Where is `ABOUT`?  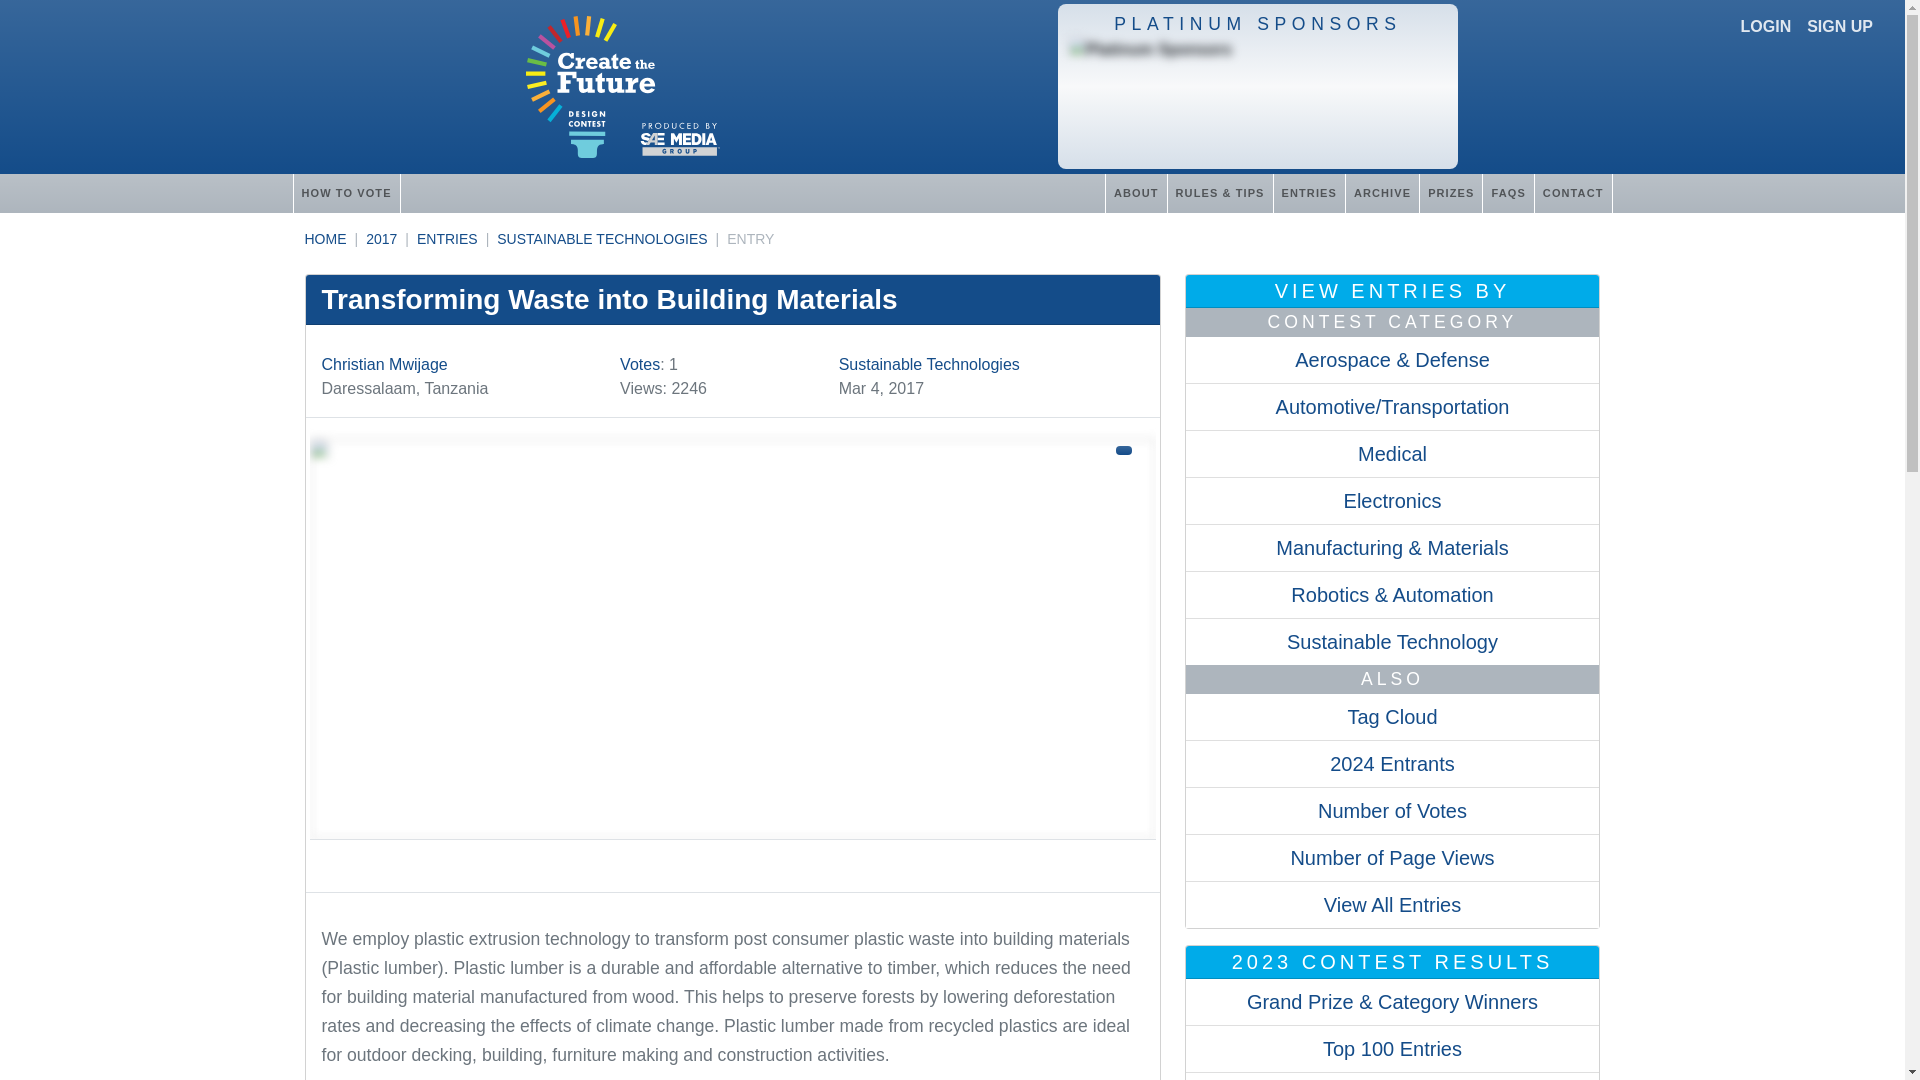
ABOUT is located at coordinates (1136, 192).